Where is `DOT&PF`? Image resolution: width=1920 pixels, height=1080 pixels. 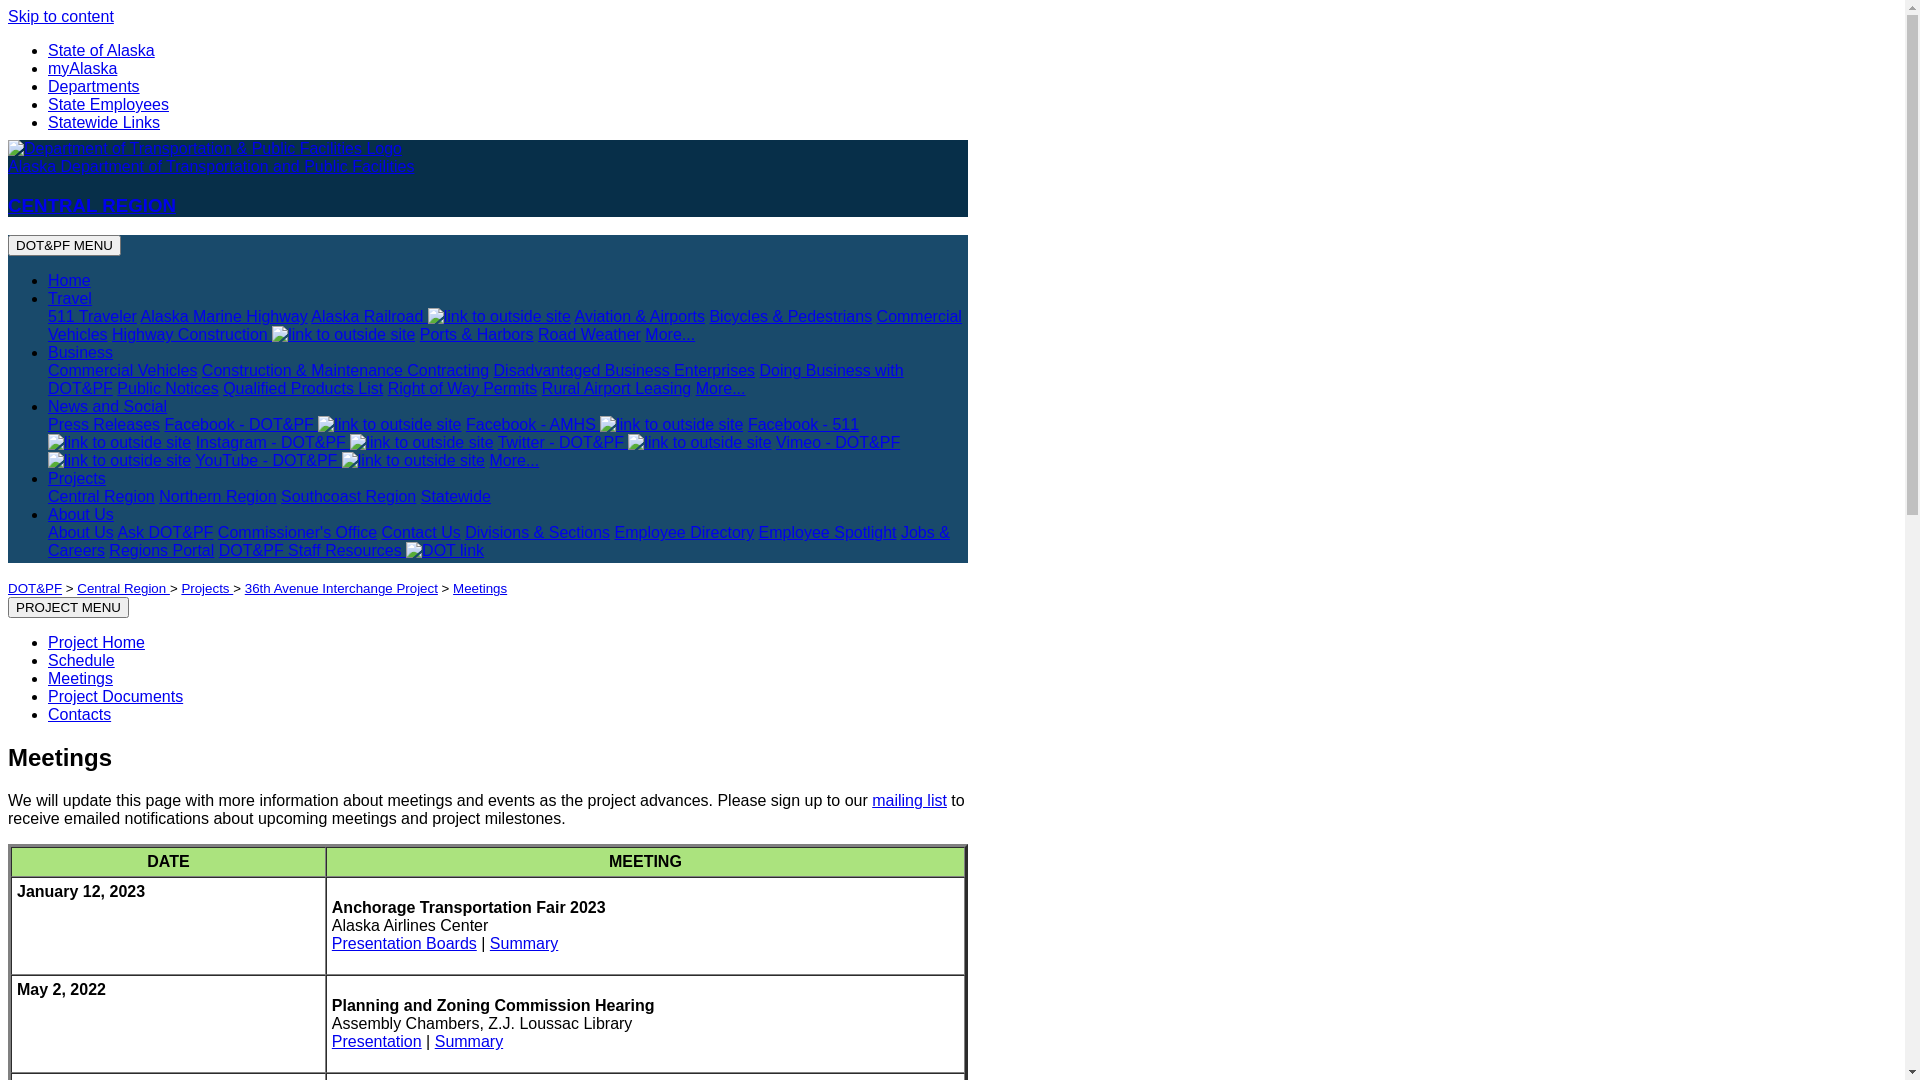 DOT&PF is located at coordinates (35, 588).